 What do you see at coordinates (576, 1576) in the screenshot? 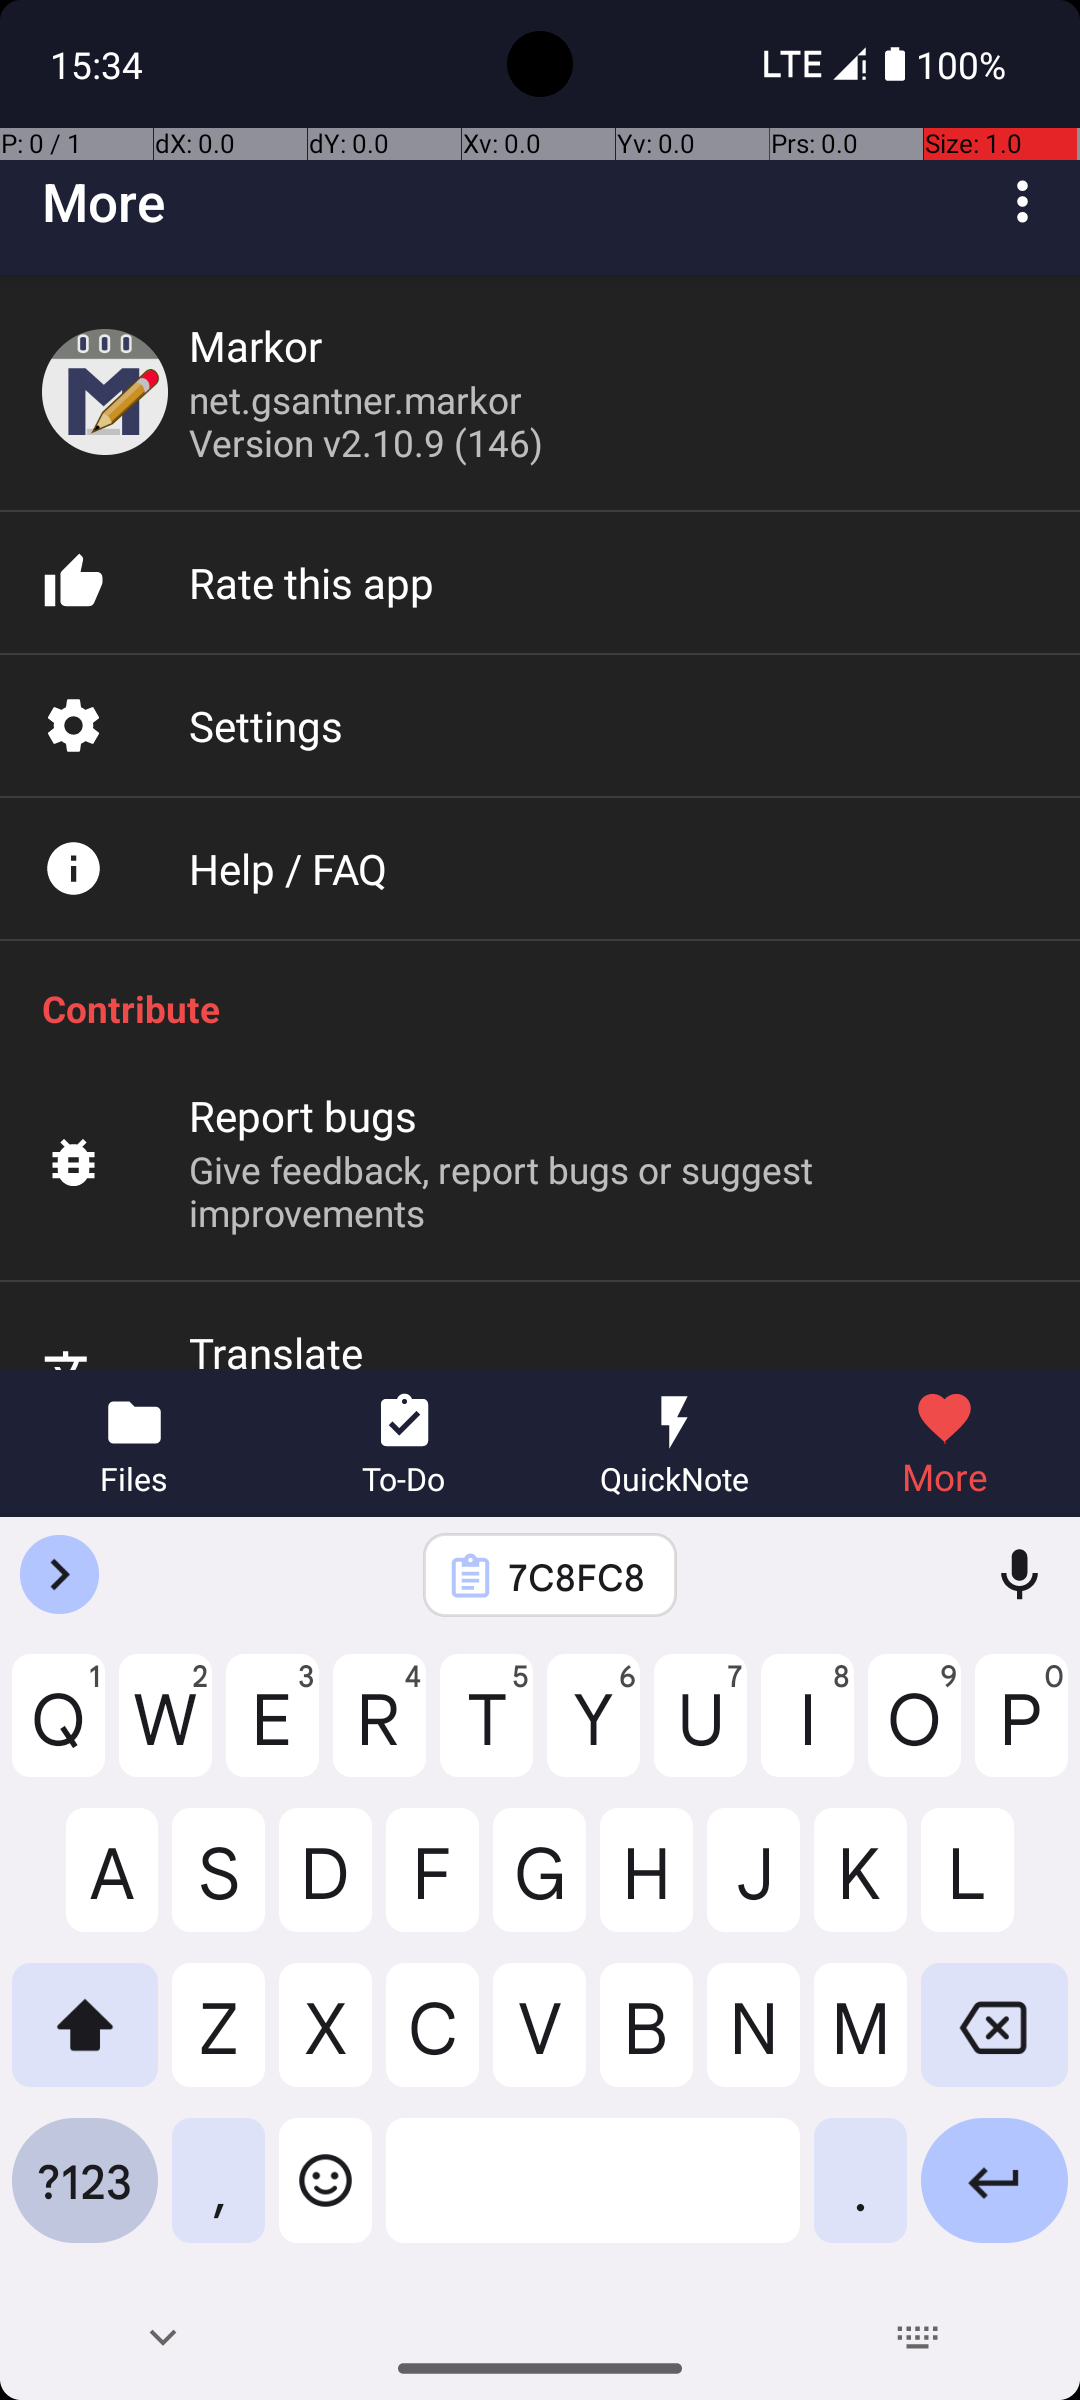
I see `7C8FC8` at bounding box center [576, 1576].